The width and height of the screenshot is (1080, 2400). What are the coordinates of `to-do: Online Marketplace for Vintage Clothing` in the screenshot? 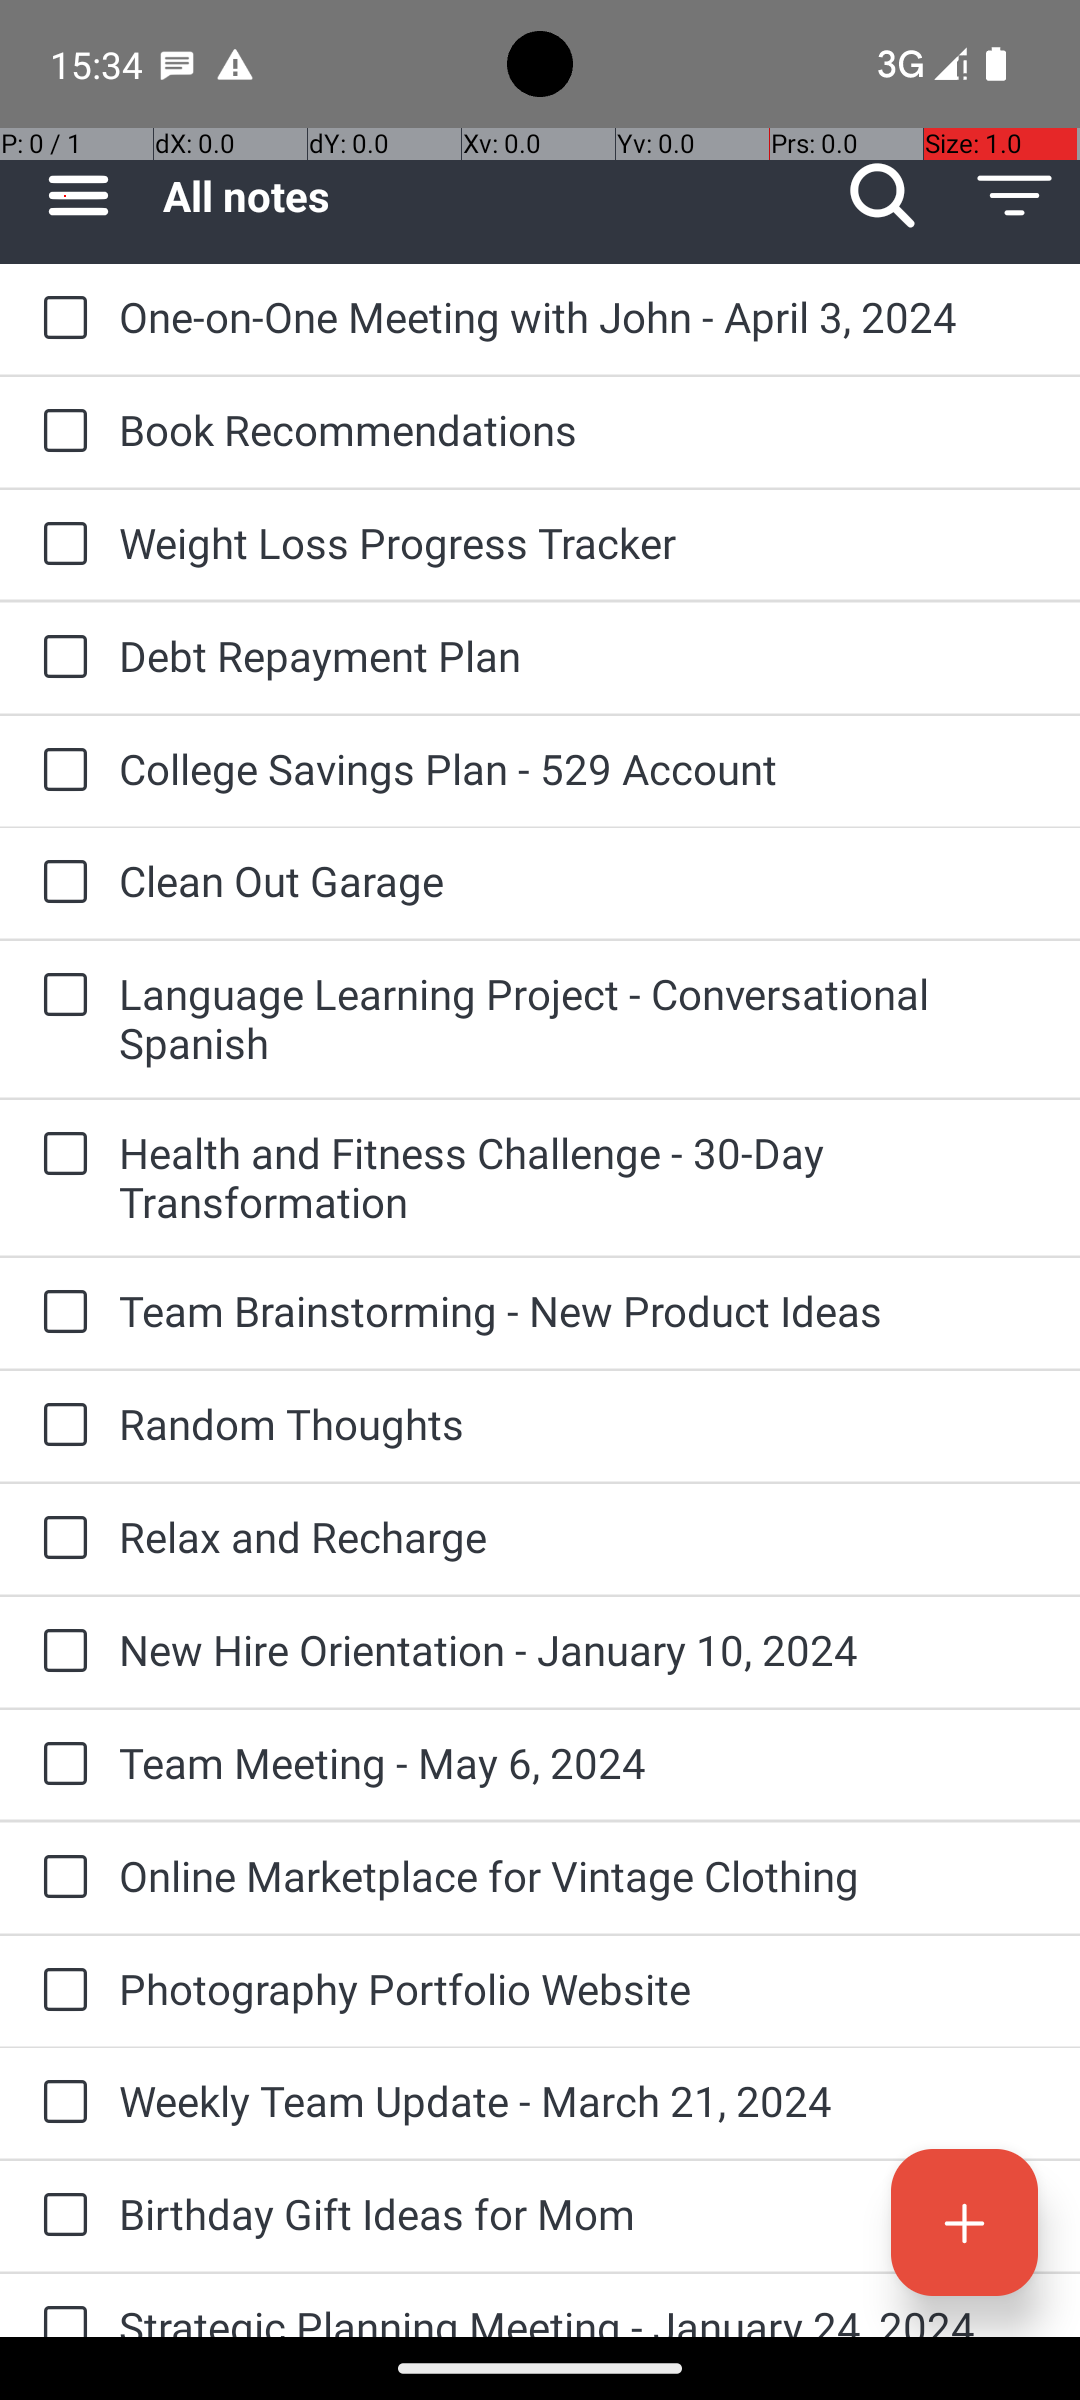 It's located at (60, 1878).